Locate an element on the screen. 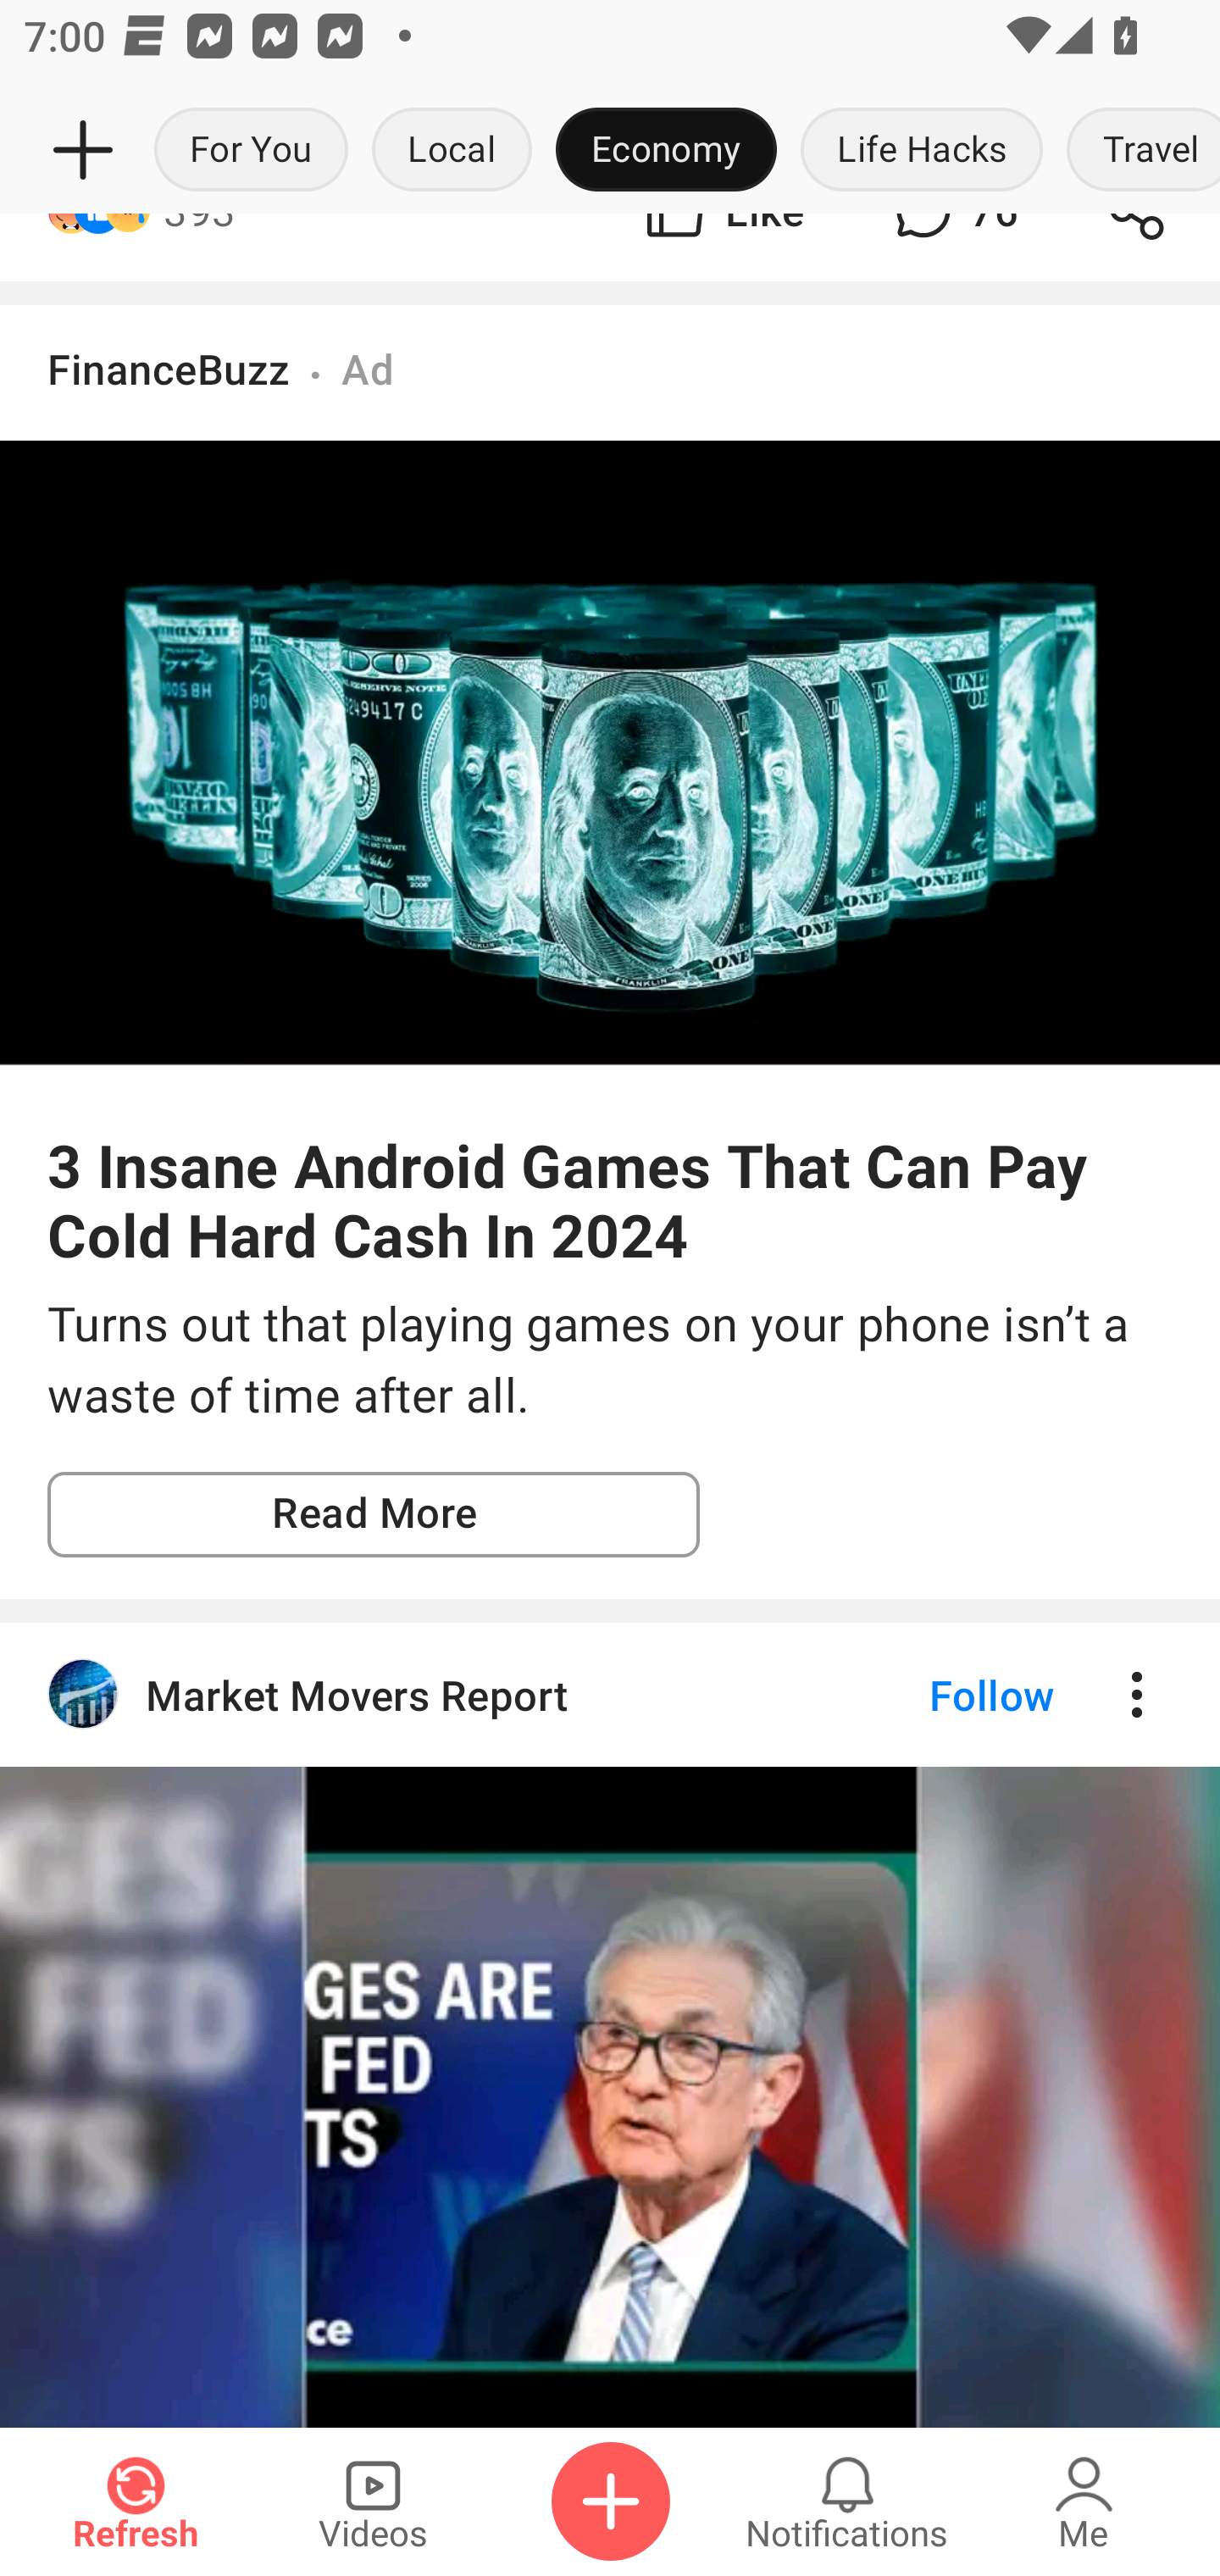 This screenshot has height=2576, width=1220. Notifications is located at coordinates (847, 2501).